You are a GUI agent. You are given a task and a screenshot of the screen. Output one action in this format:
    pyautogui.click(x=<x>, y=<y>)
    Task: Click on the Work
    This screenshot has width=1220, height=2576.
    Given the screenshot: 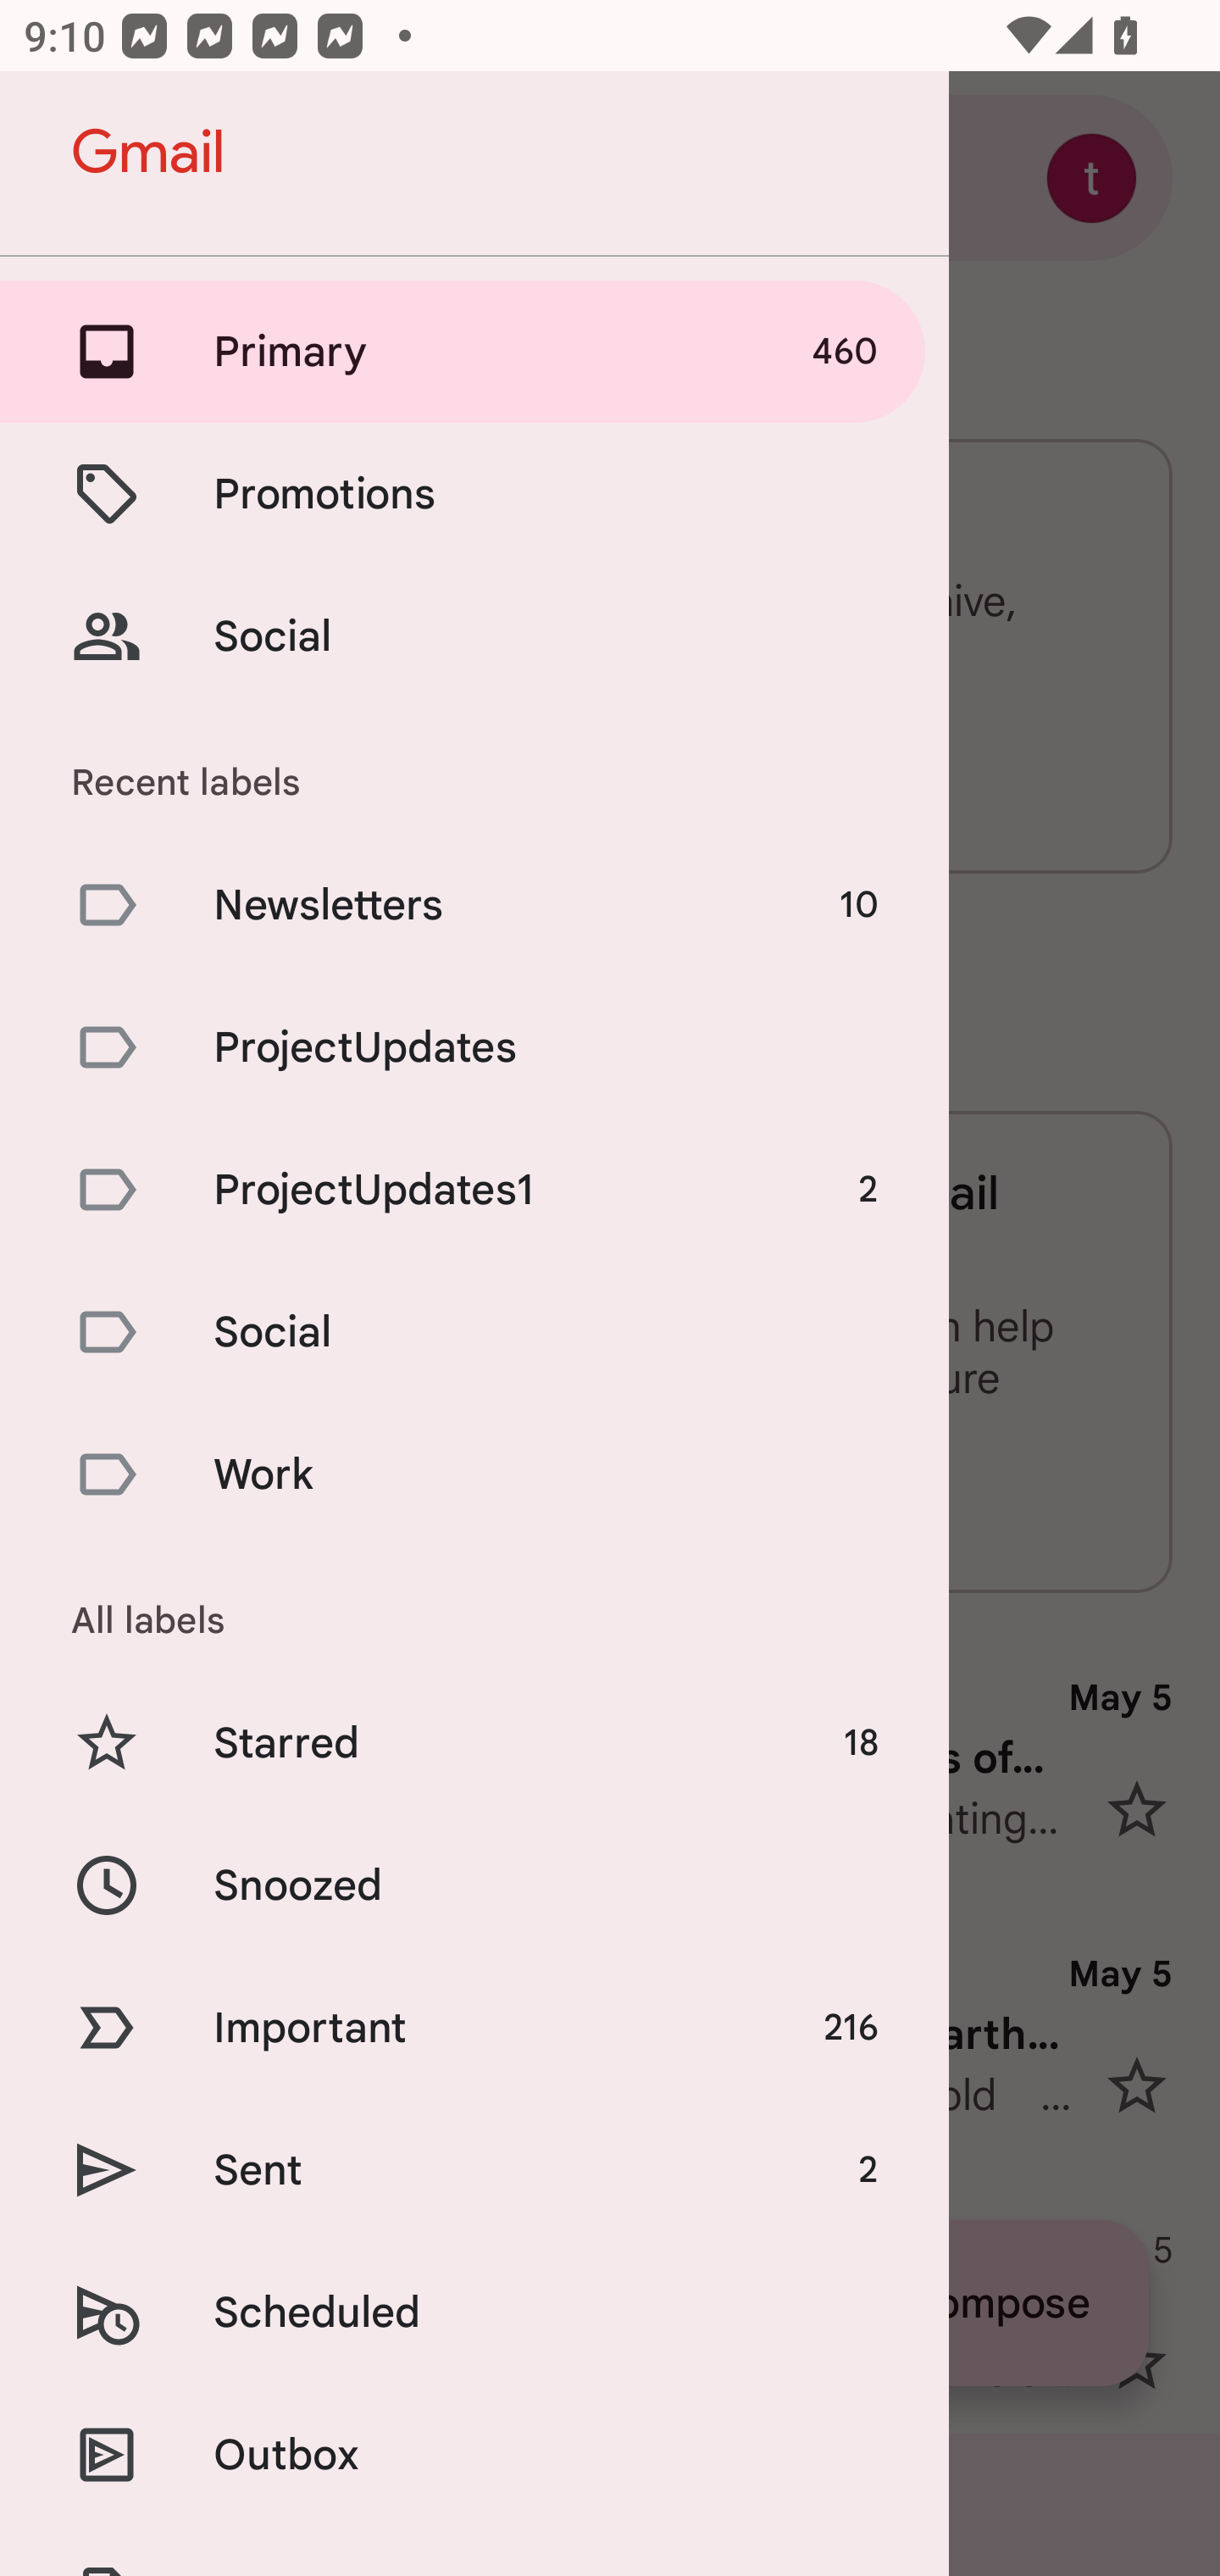 What is the action you would take?
    pyautogui.click(x=474, y=1474)
    